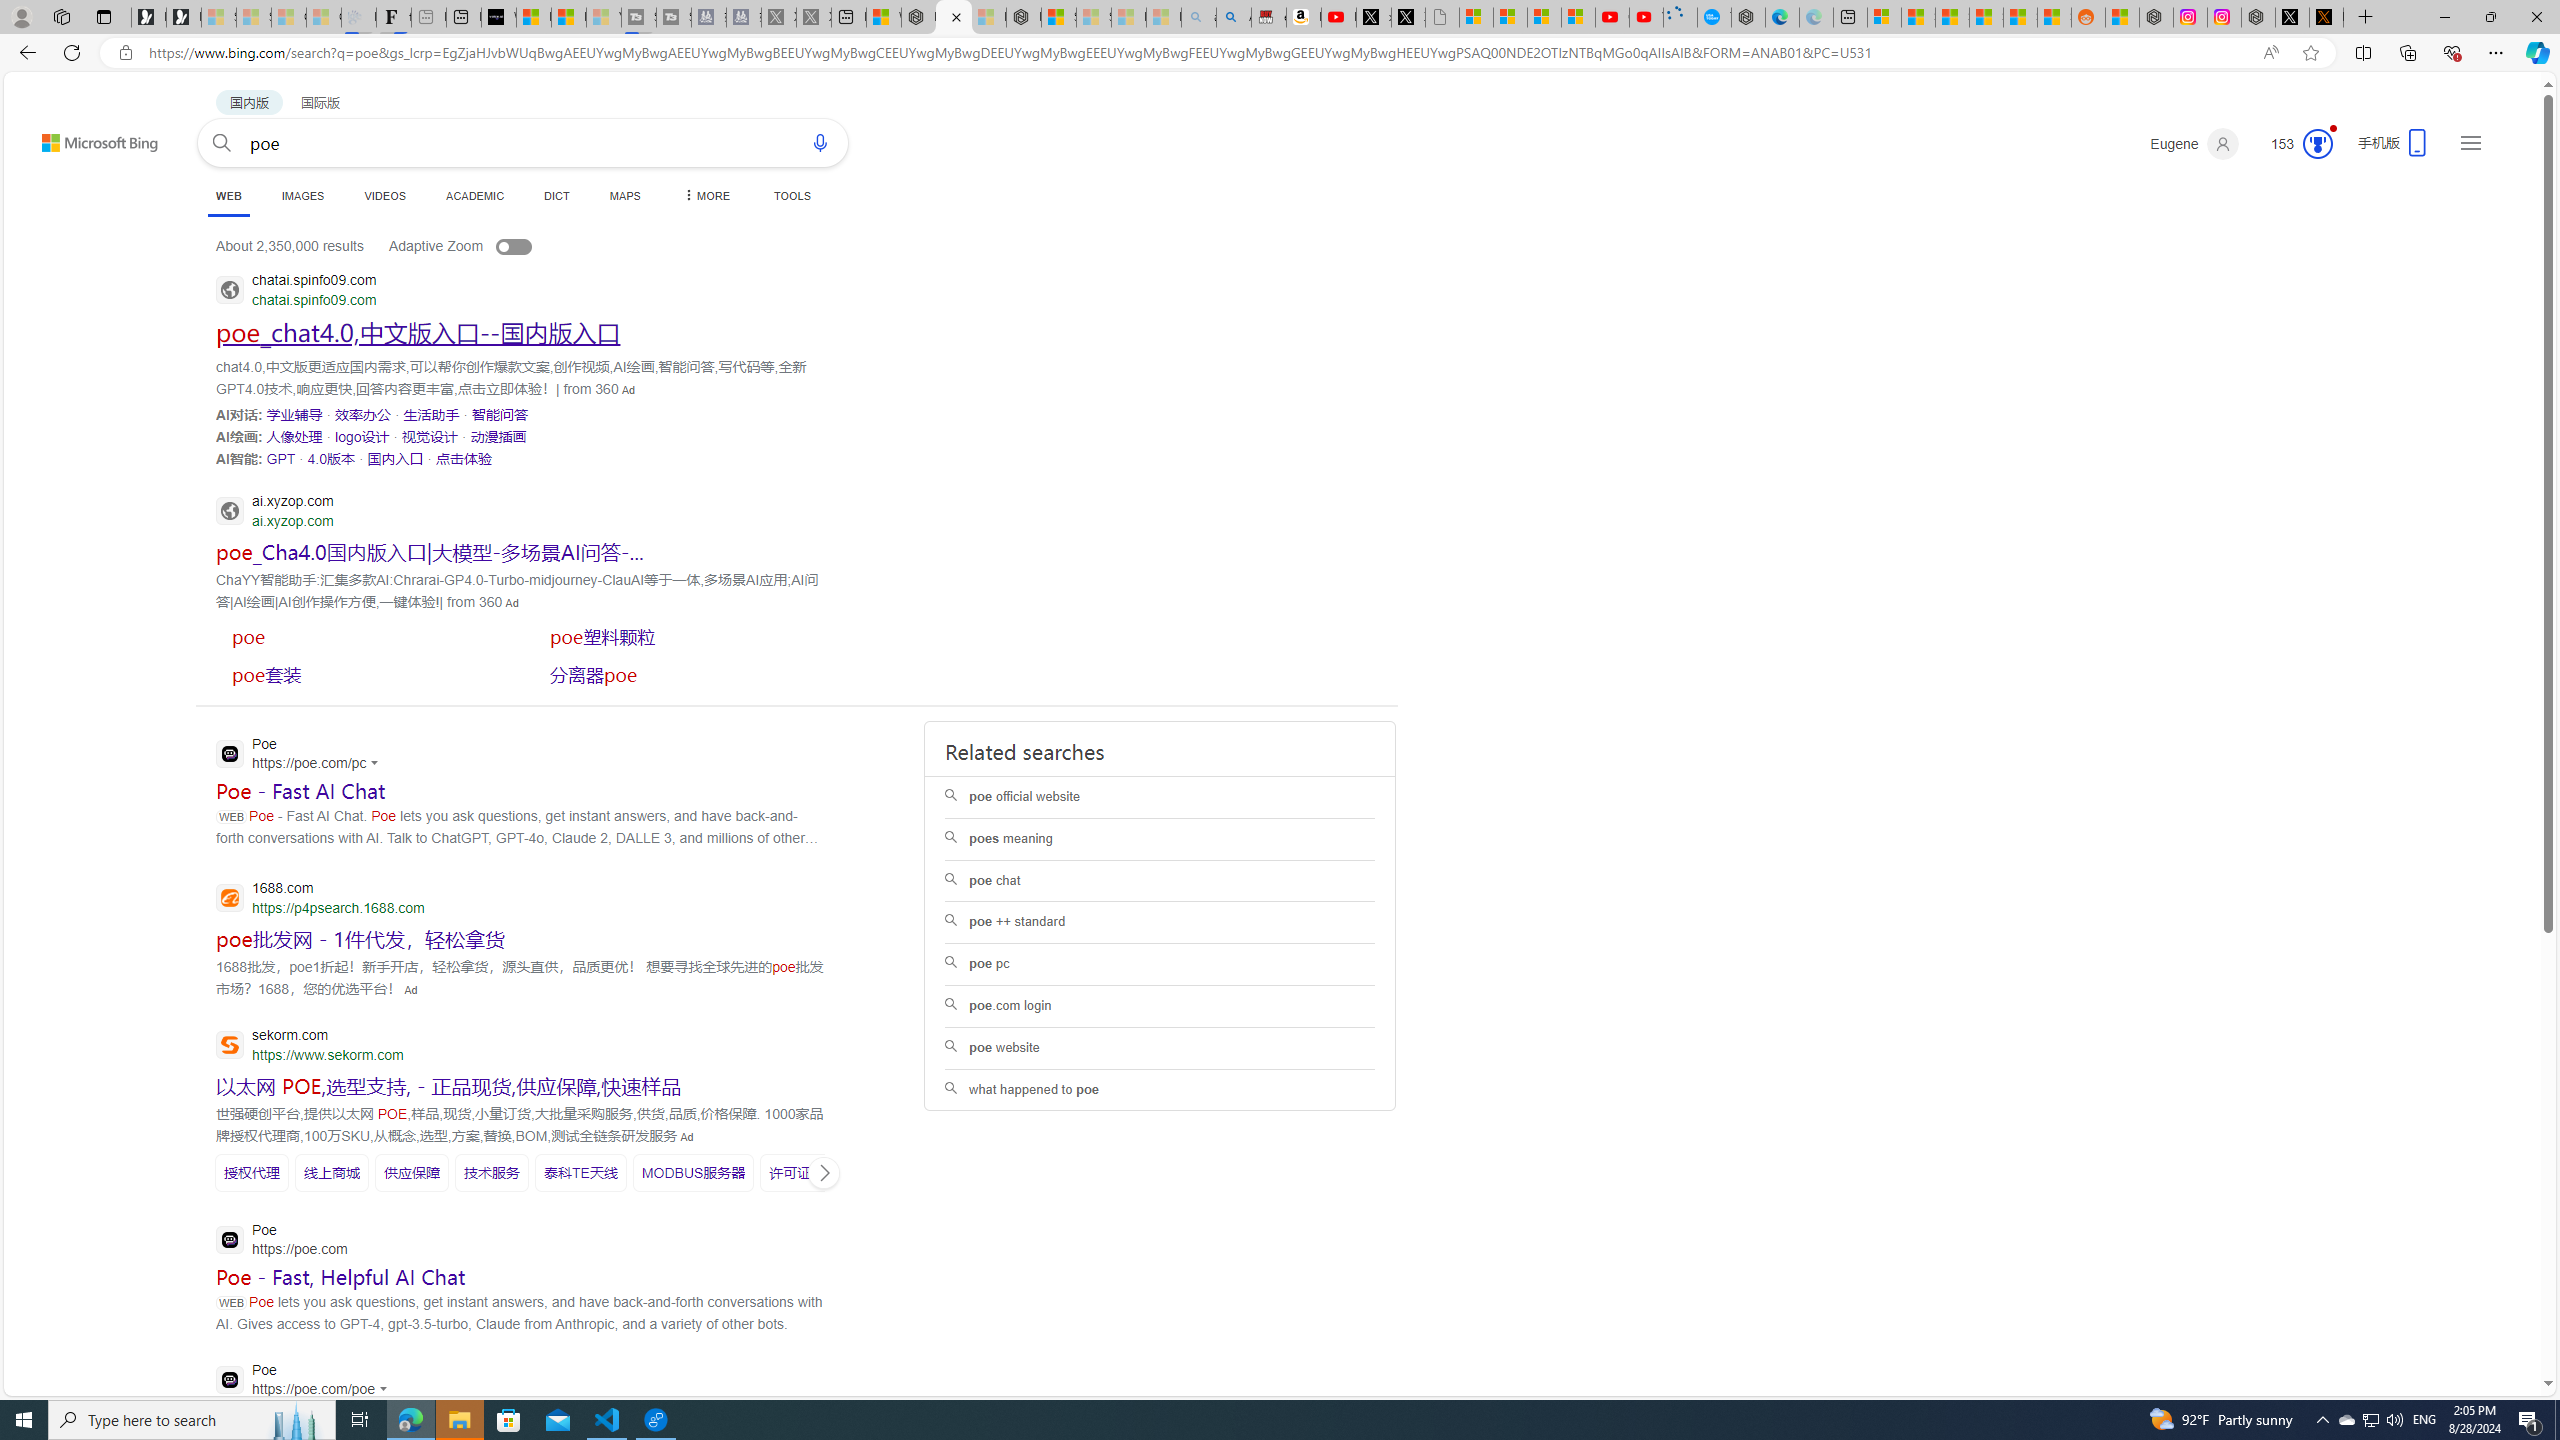 This screenshot has height=1440, width=2560. I want to click on App bar, so click(1280, 53).